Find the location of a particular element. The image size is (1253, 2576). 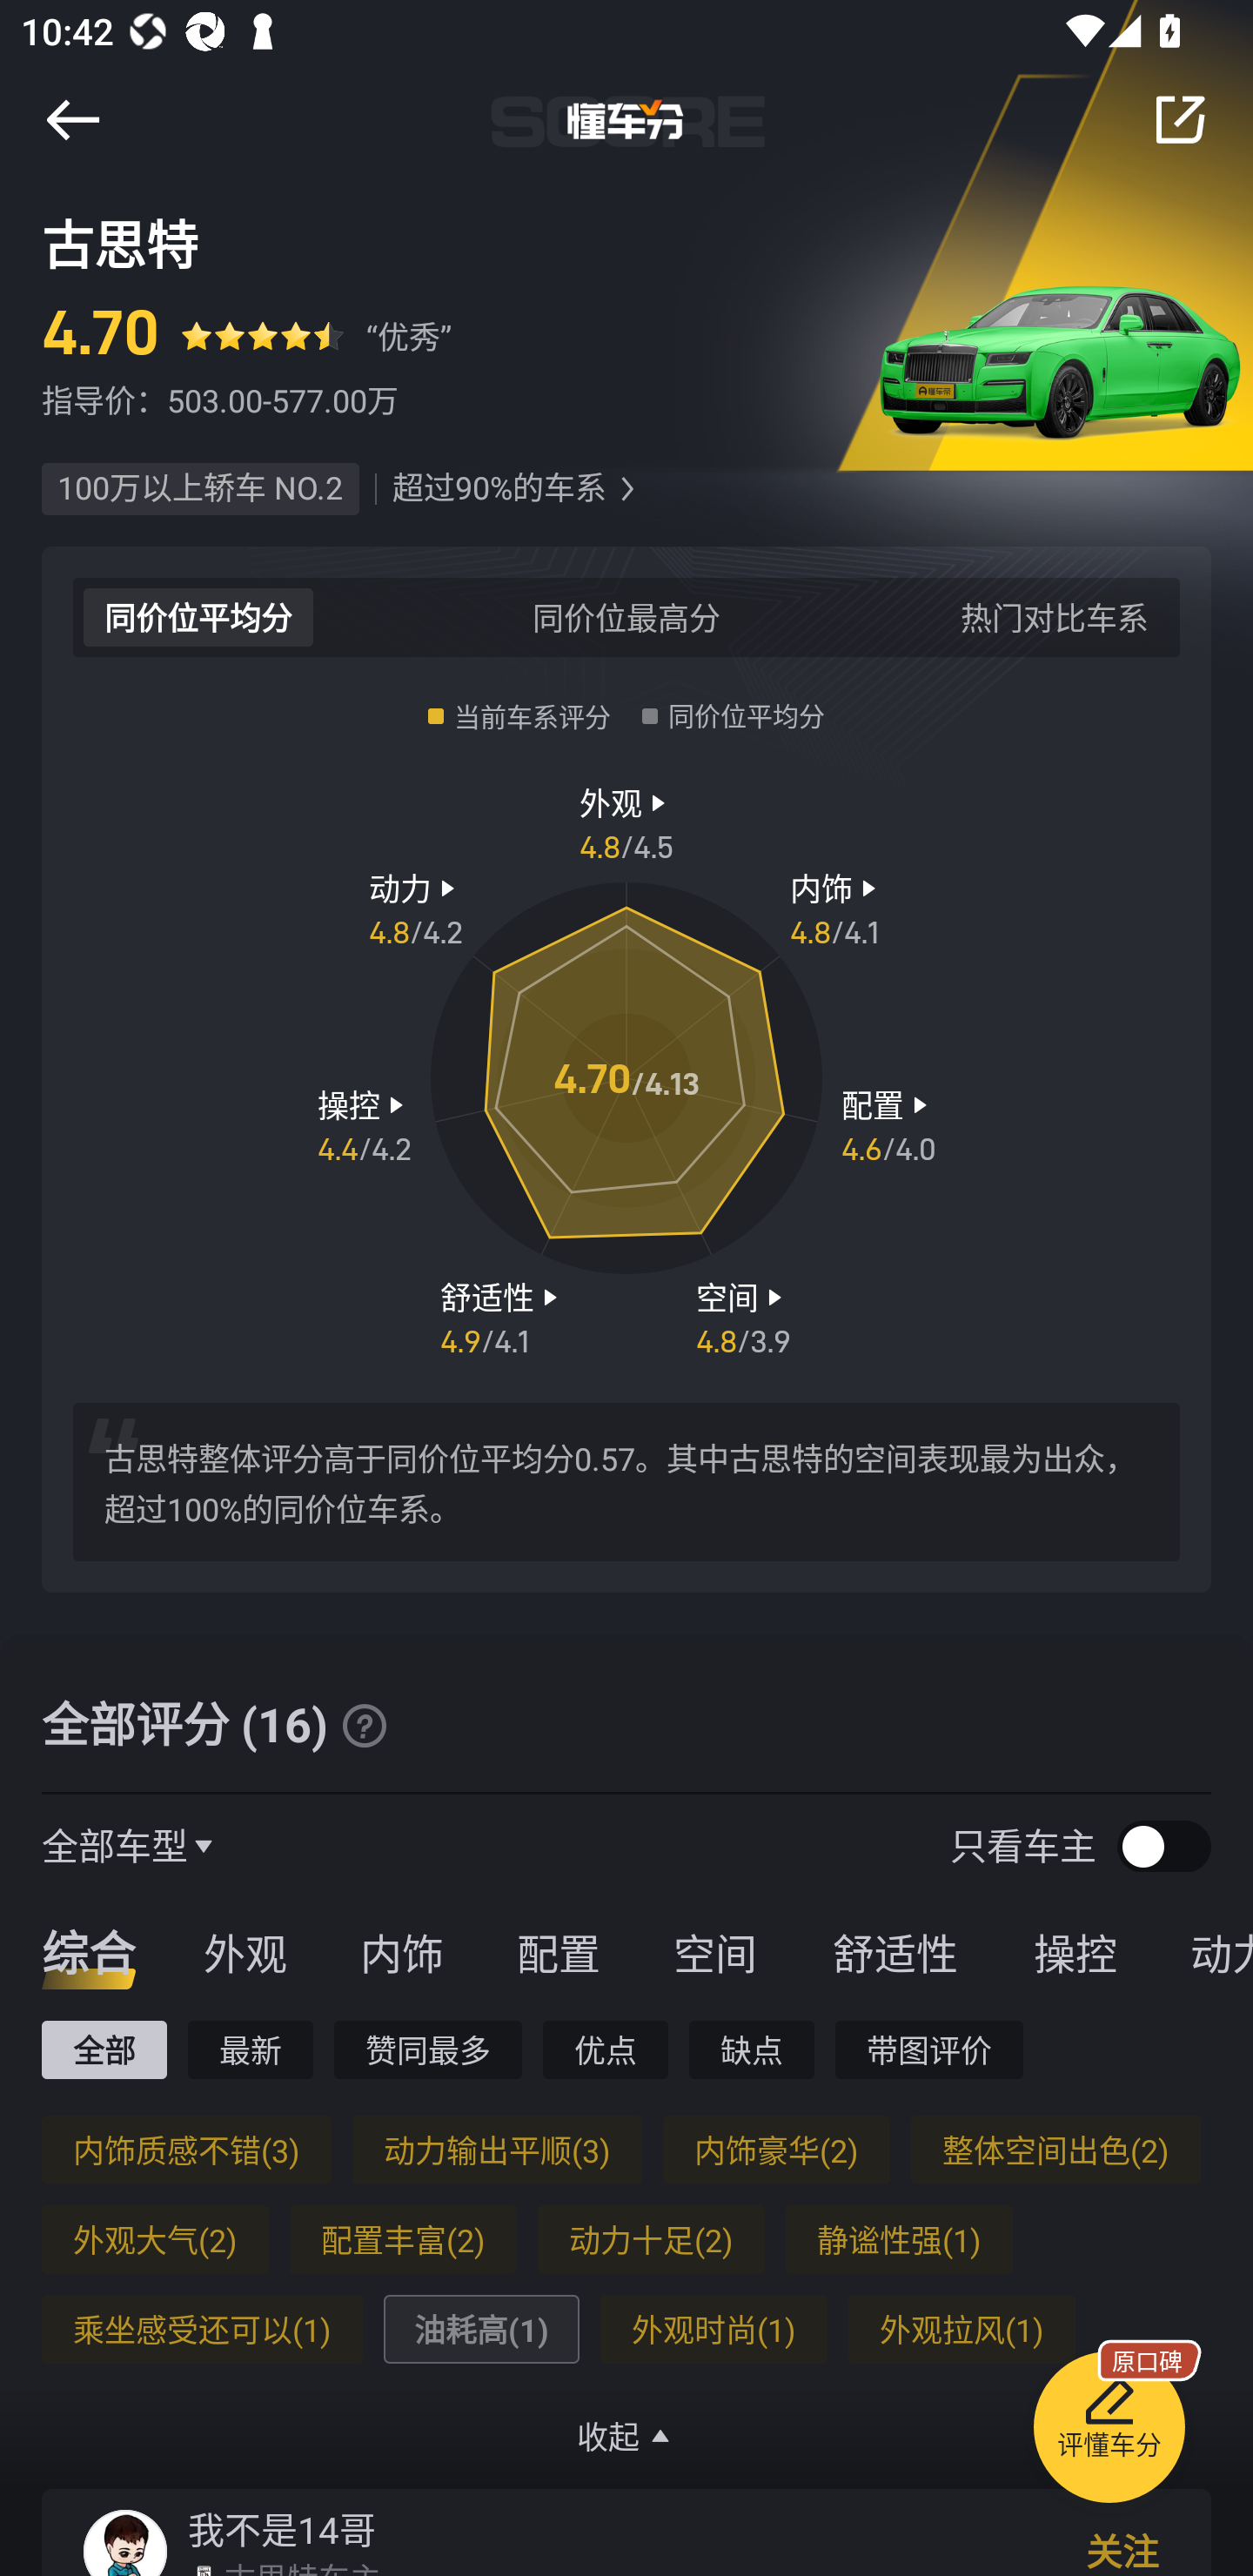

外观 is located at coordinates (245, 1952).